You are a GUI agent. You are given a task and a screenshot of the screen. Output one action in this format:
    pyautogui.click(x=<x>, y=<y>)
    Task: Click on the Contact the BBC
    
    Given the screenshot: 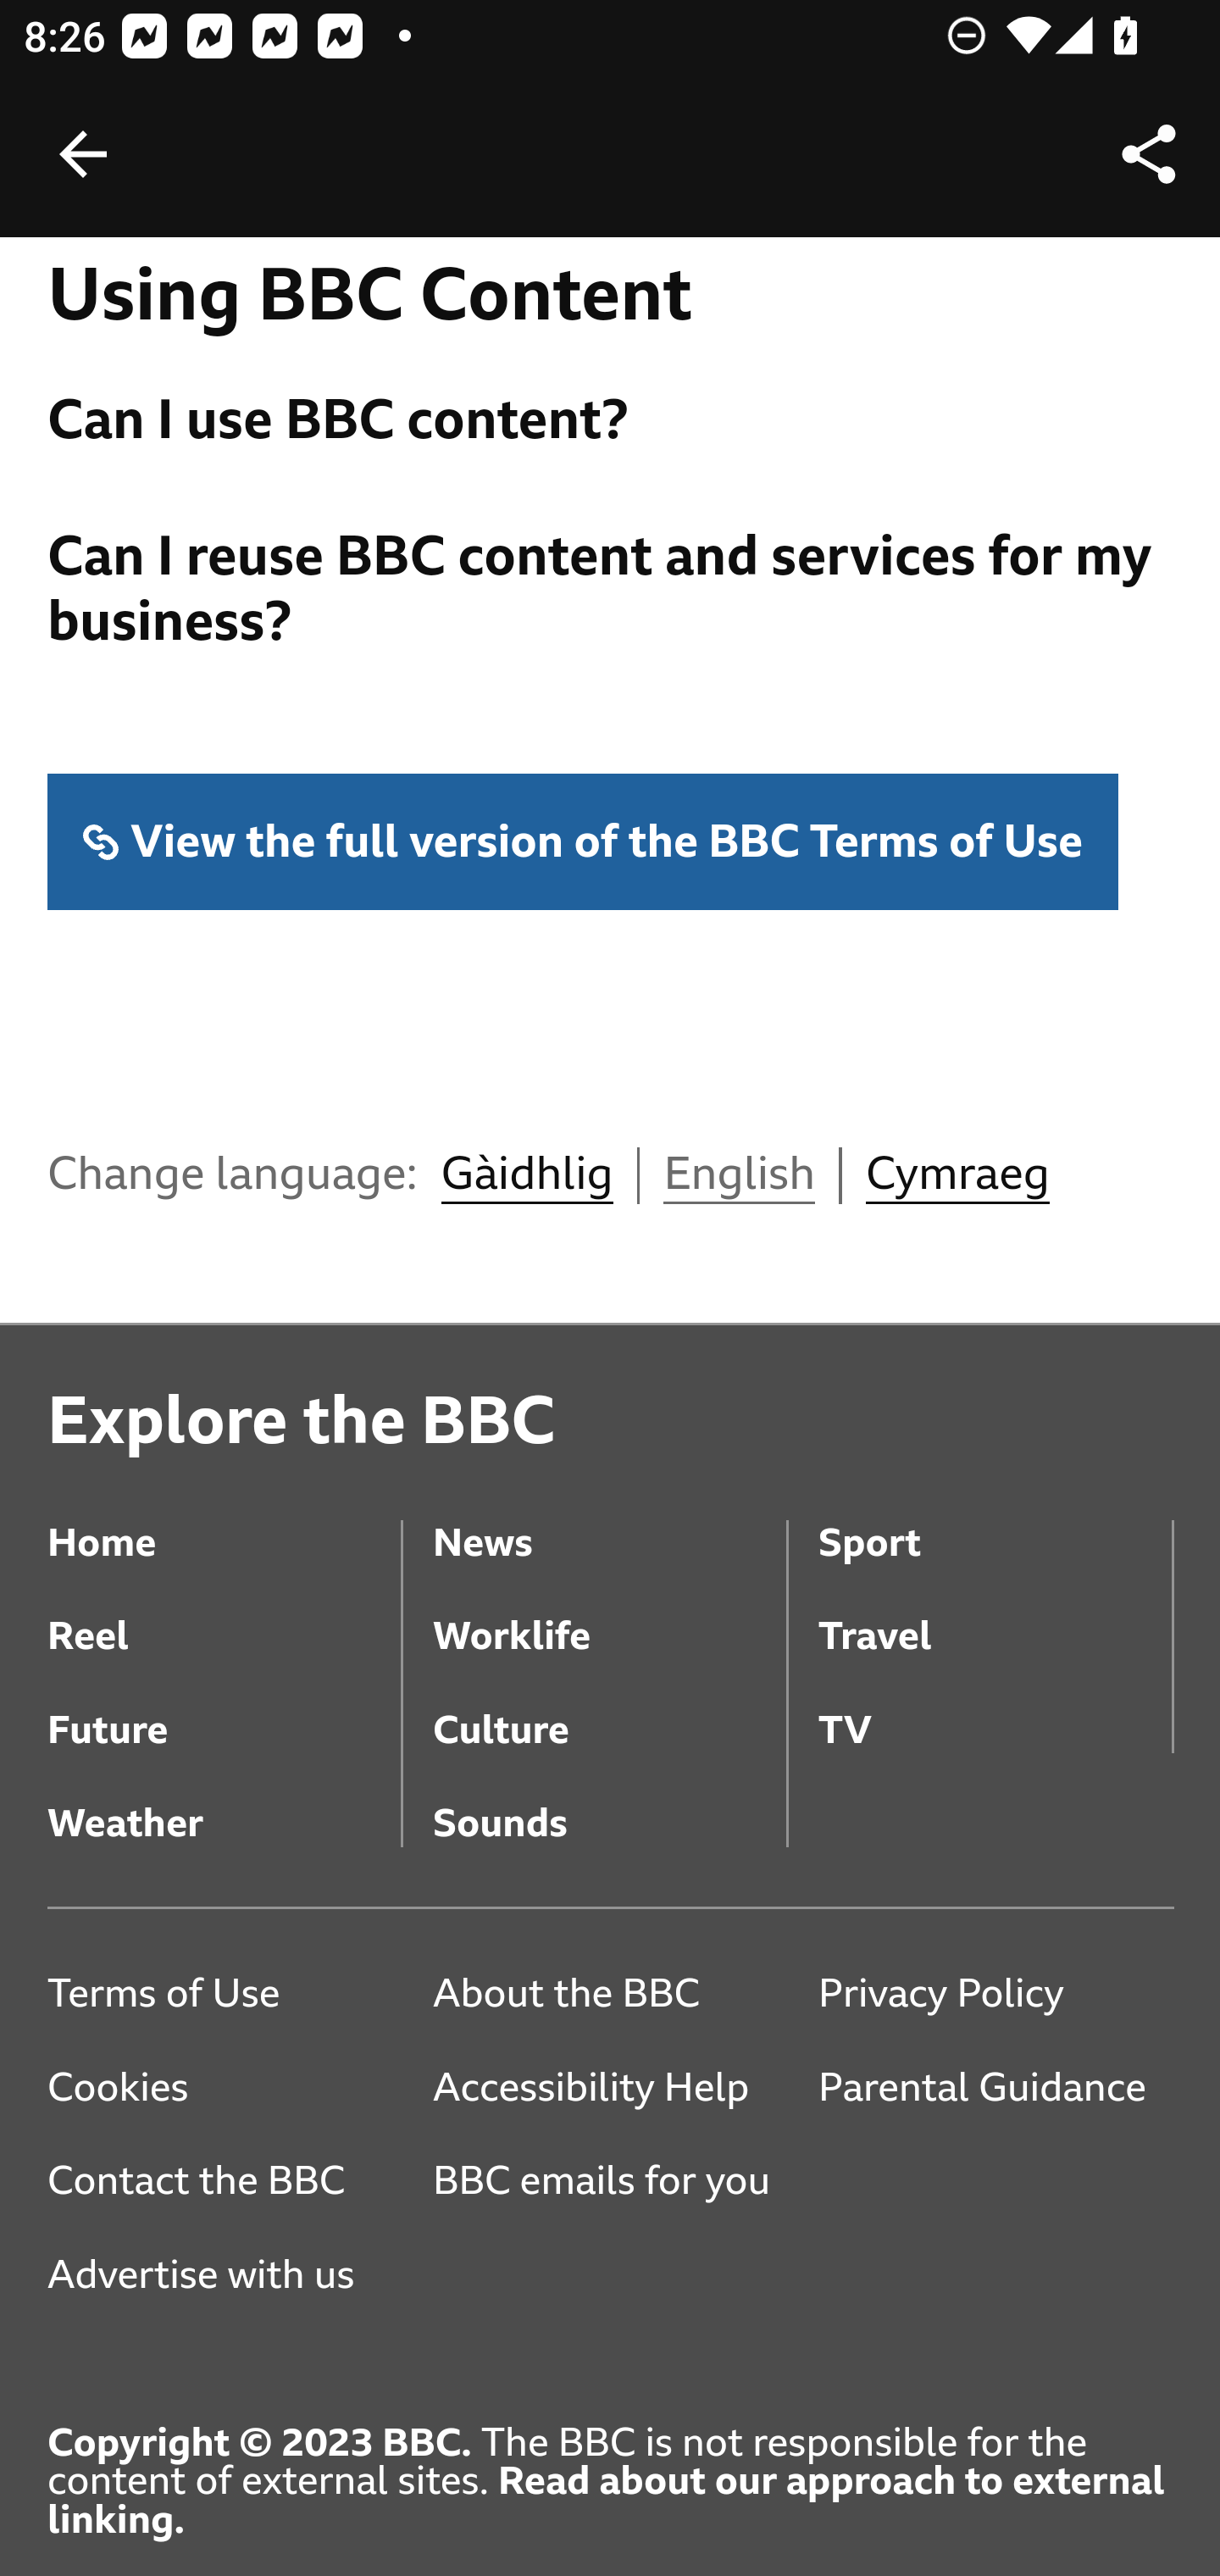 What is the action you would take?
    pyautogui.click(x=225, y=2185)
    